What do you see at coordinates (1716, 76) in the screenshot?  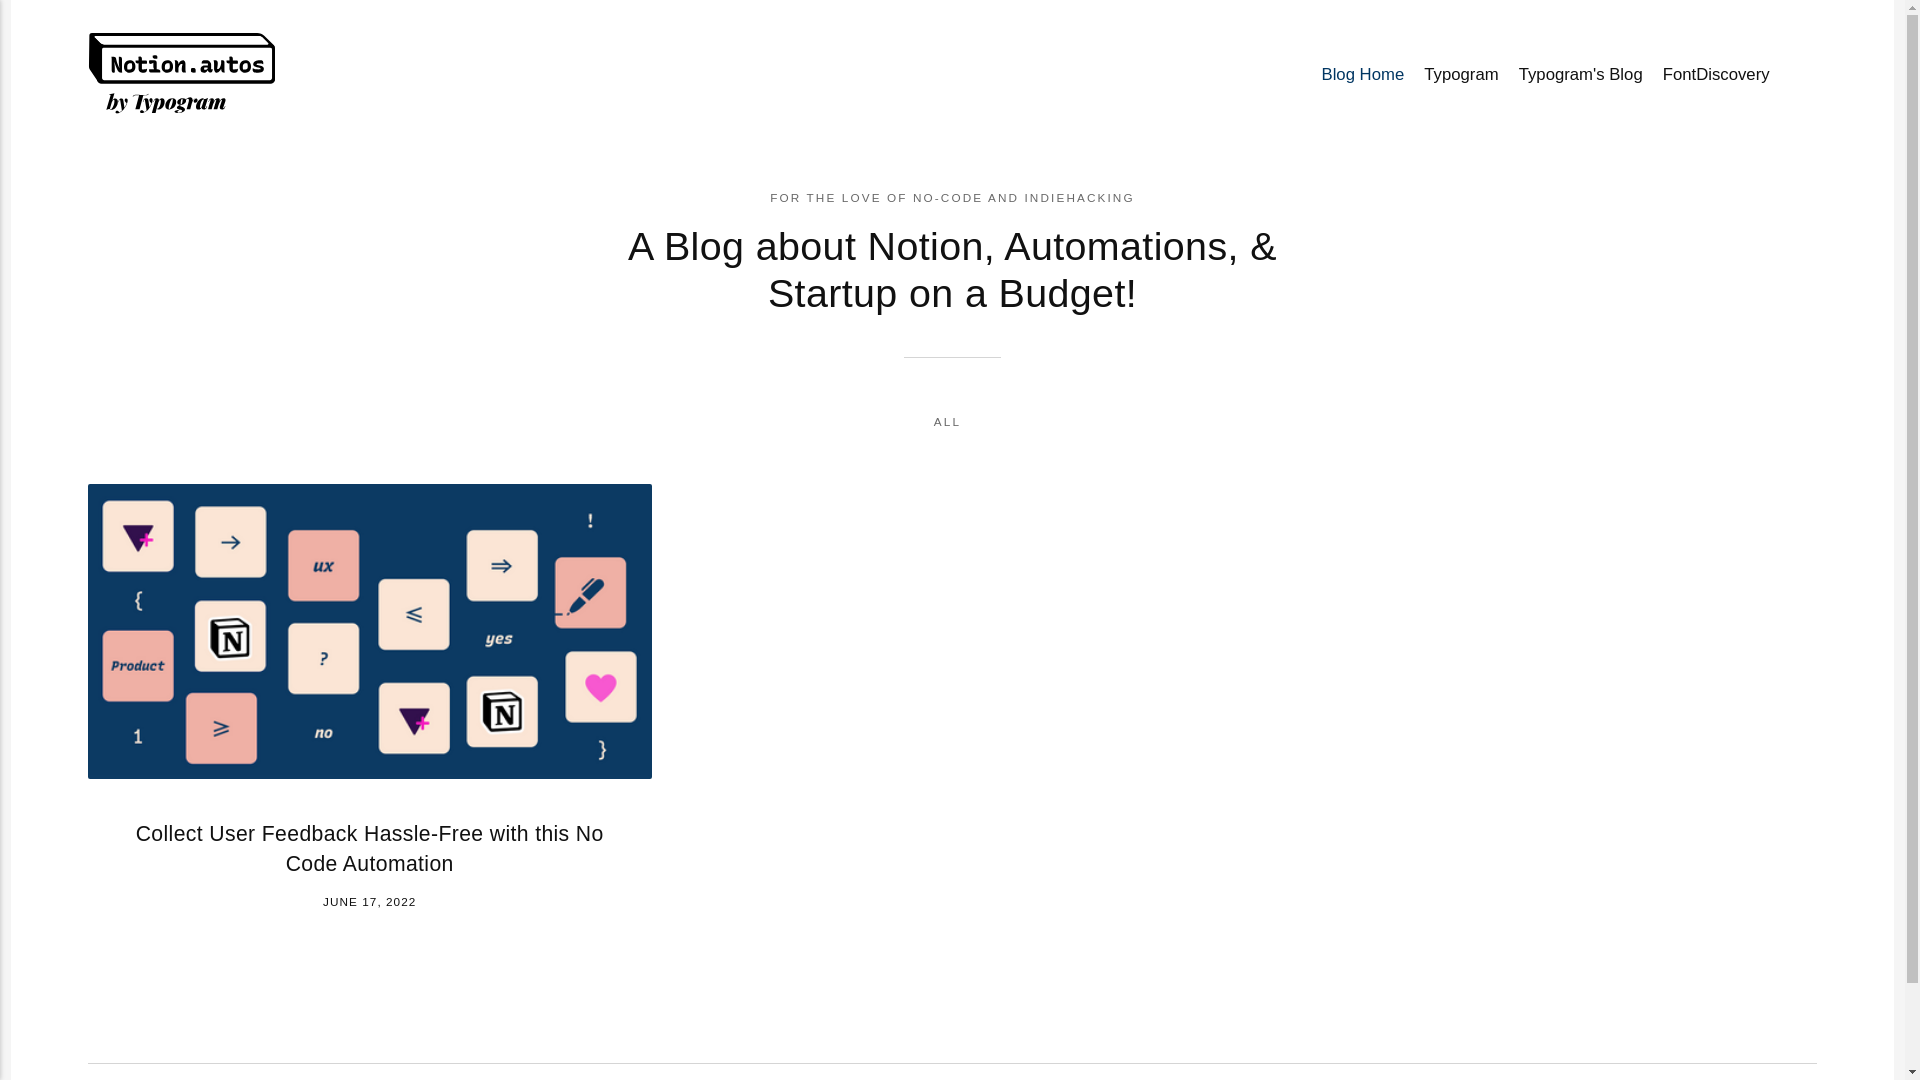 I see `FontDiscovery` at bounding box center [1716, 76].